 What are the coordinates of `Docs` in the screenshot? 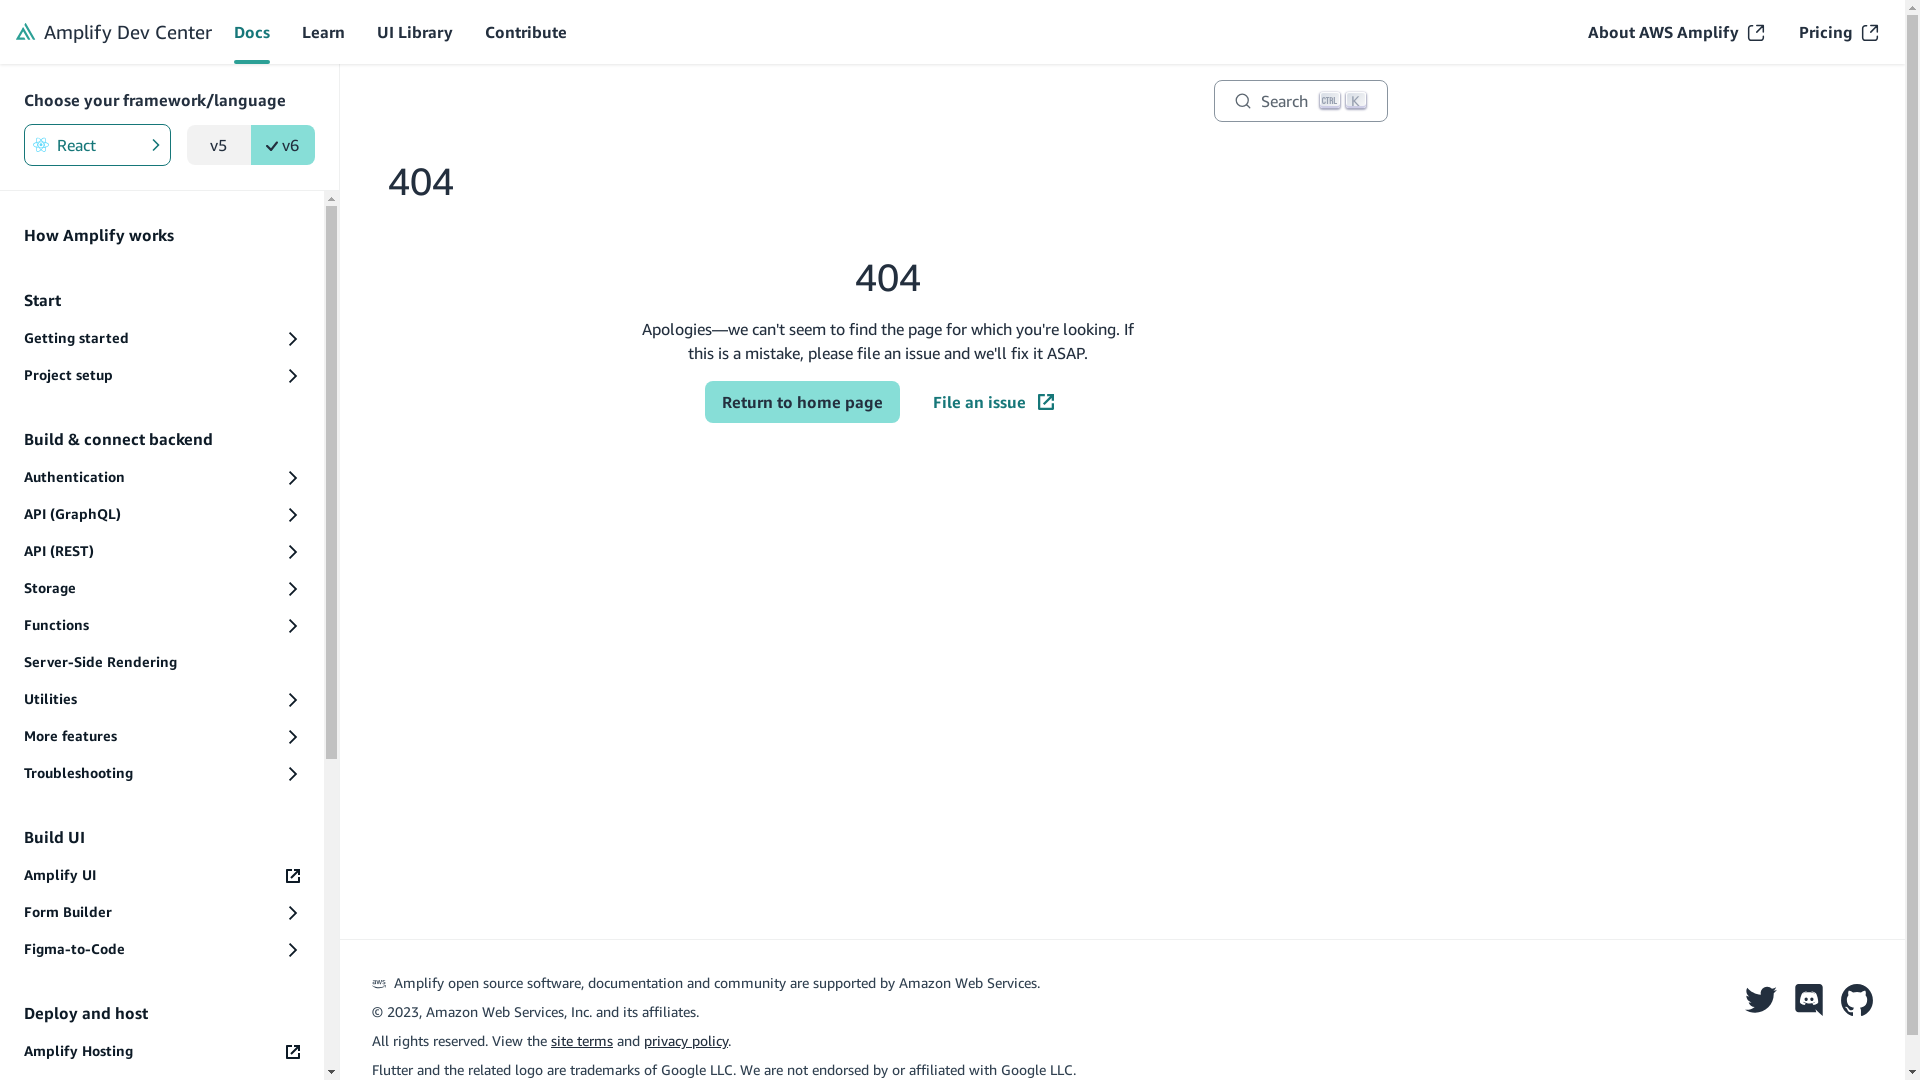 It's located at (252, 32).